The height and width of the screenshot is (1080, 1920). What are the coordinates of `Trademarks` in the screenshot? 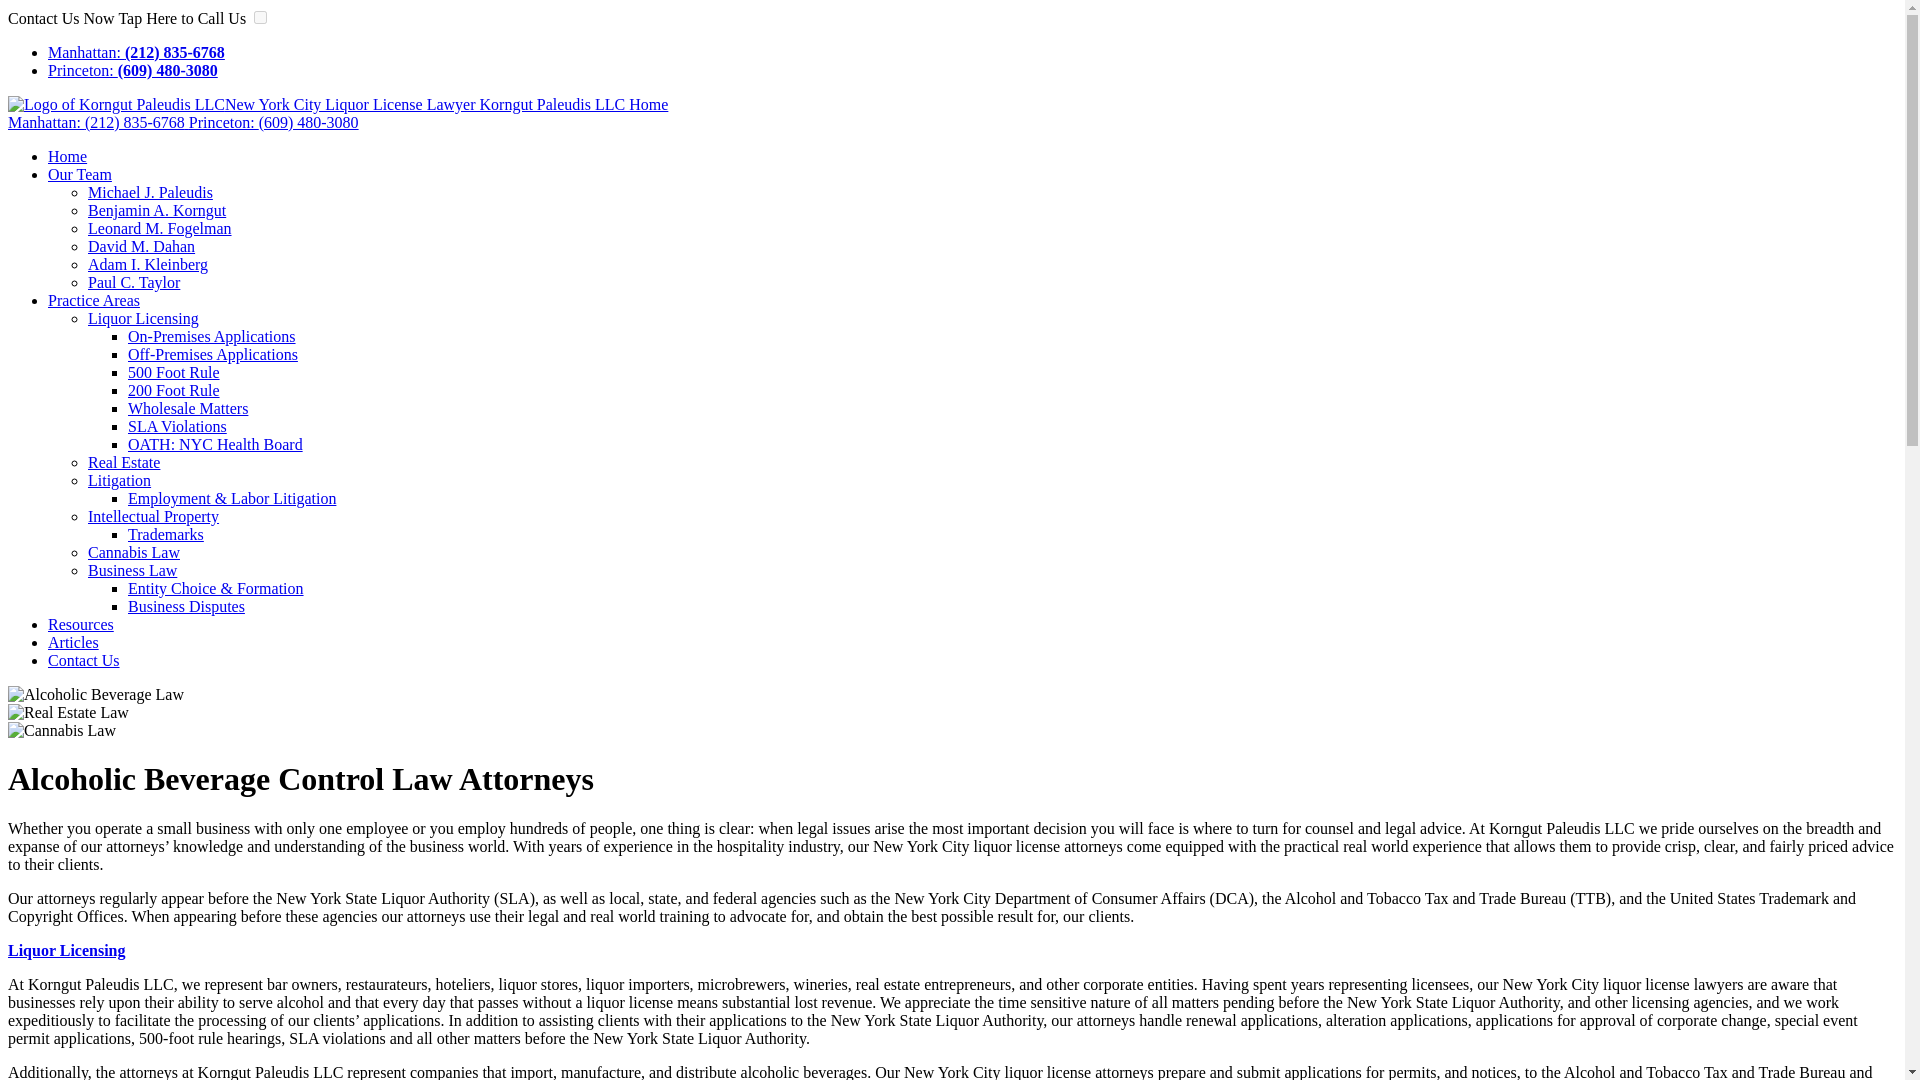 It's located at (166, 534).